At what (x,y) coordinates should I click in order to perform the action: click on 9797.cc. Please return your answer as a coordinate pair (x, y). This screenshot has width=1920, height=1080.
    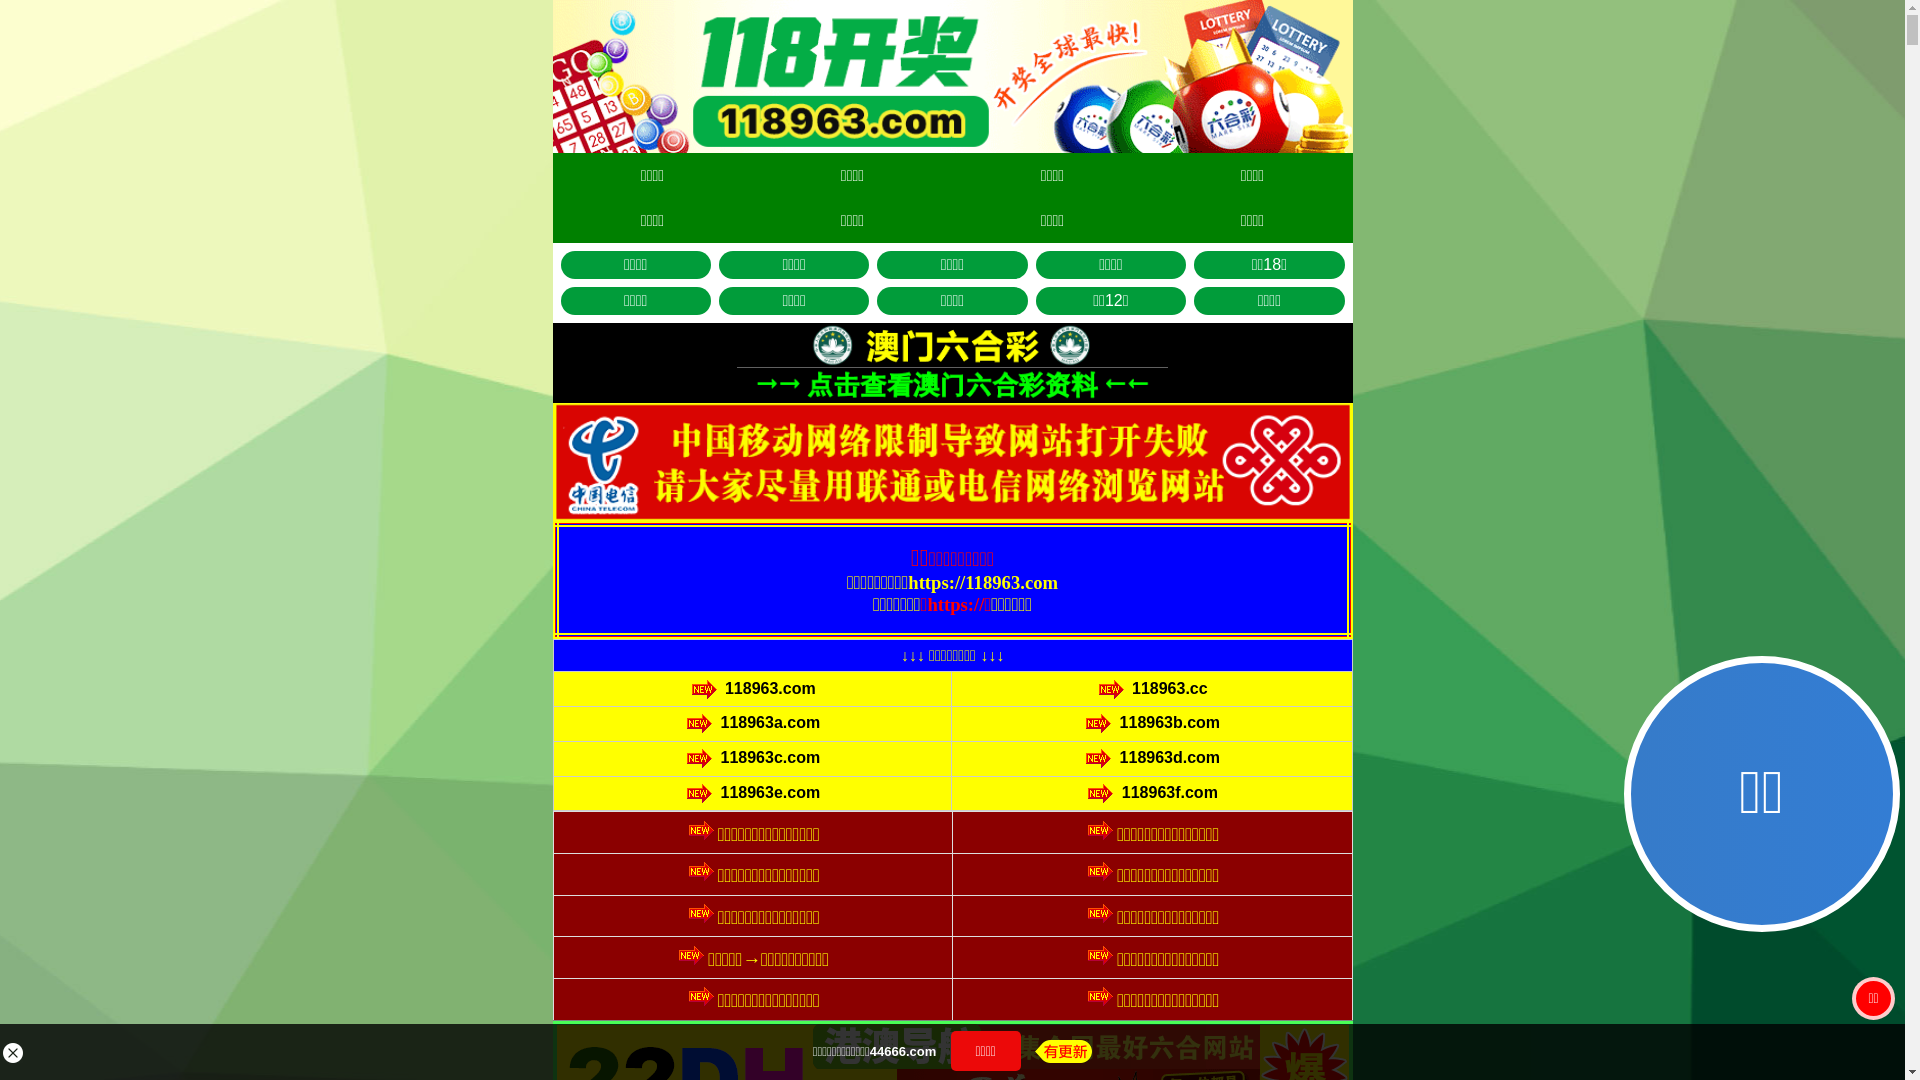
    Looking at the image, I should click on (1037, 588).